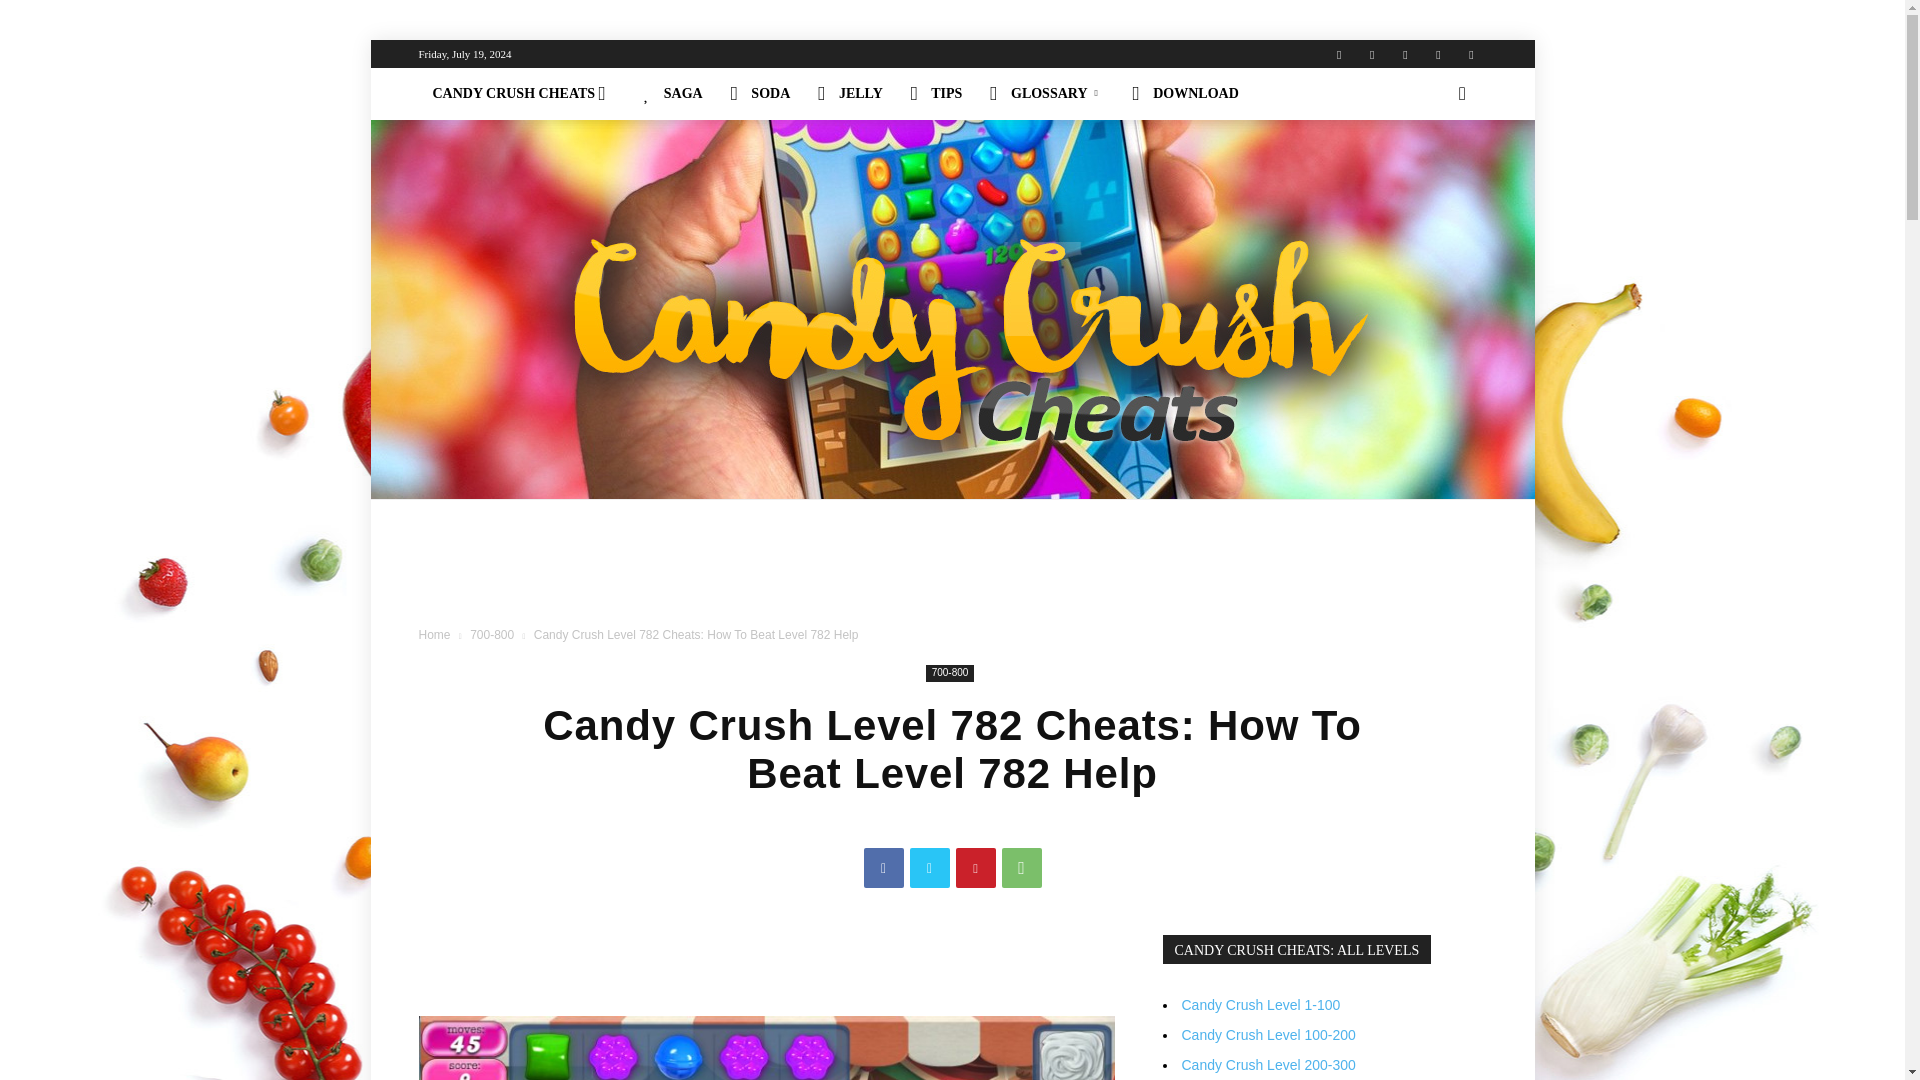 The width and height of the screenshot is (1920, 1080). What do you see at coordinates (1372, 54) in the screenshot?
I see `Facebook` at bounding box center [1372, 54].